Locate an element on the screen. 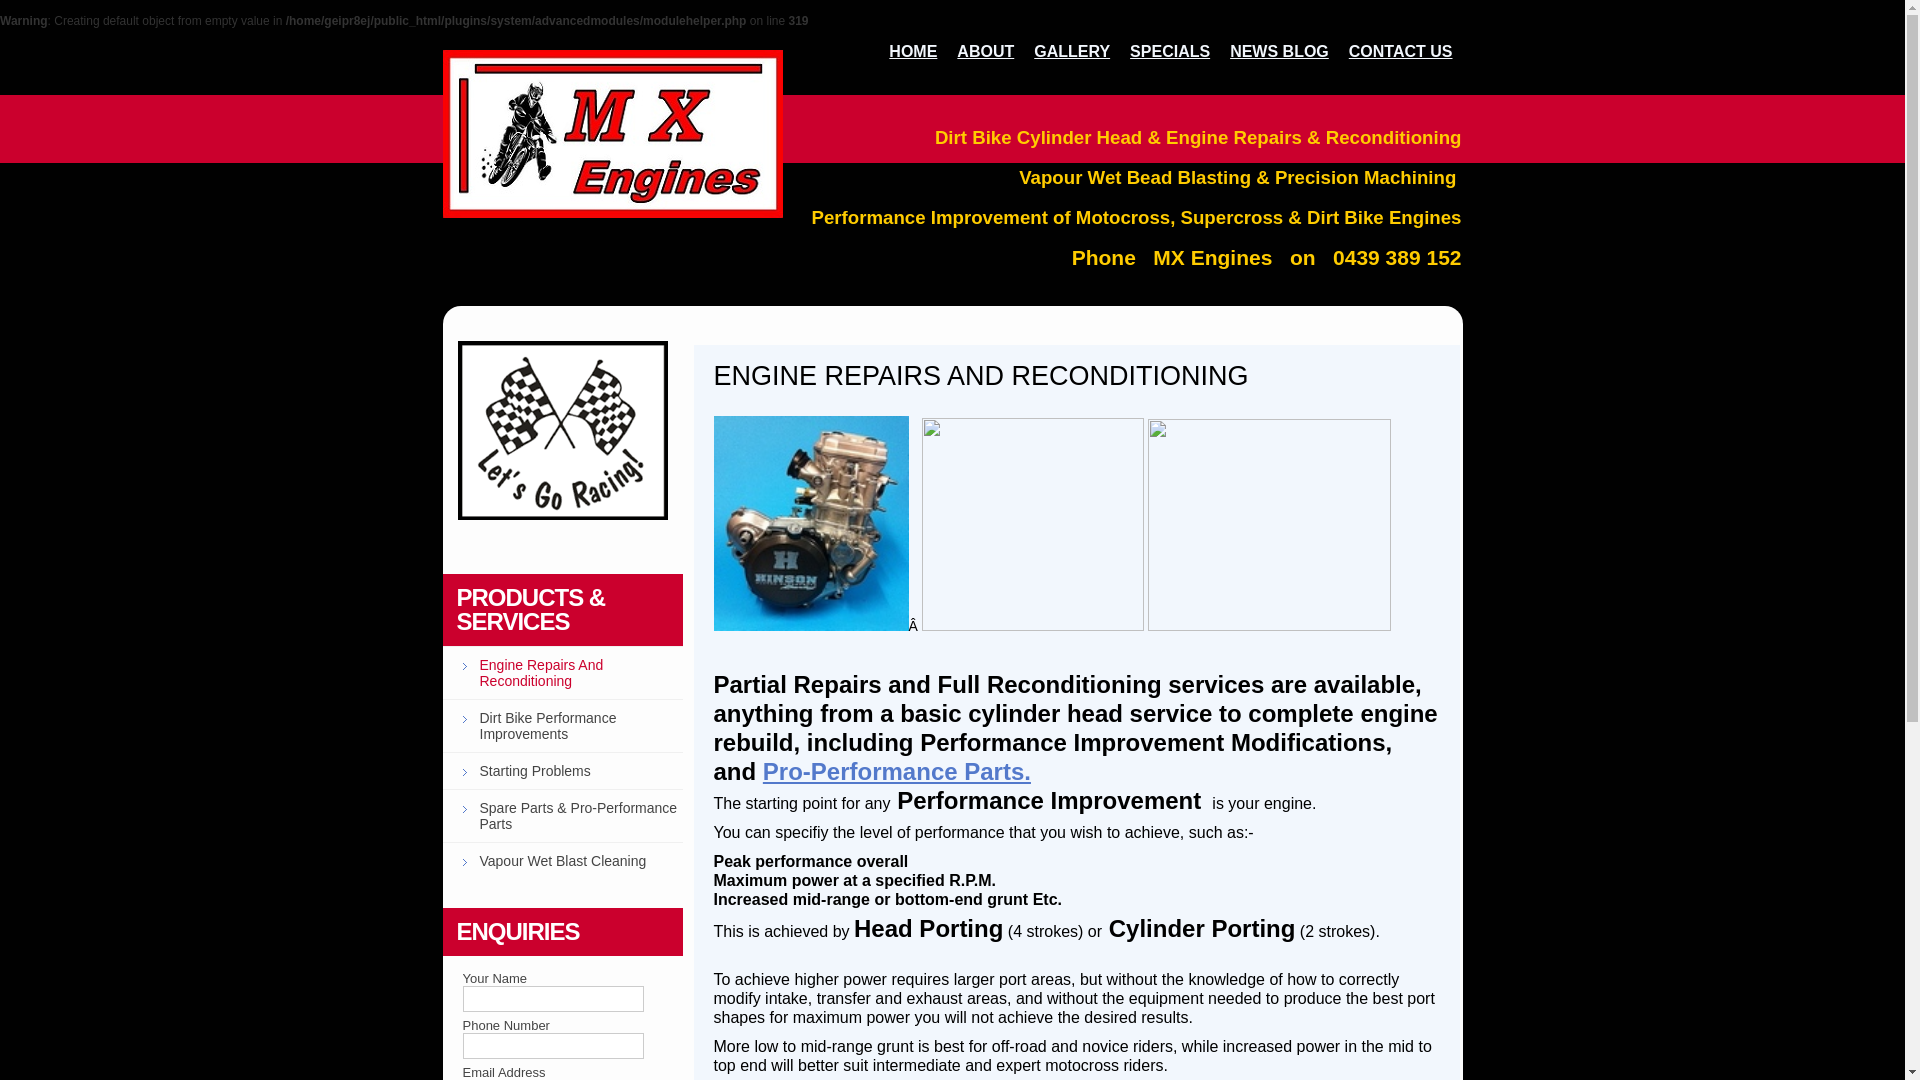 Image resolution: width=1920 pixels, height=1080 pixels. NEWS BLOG is located at coordinates (1280, 52).